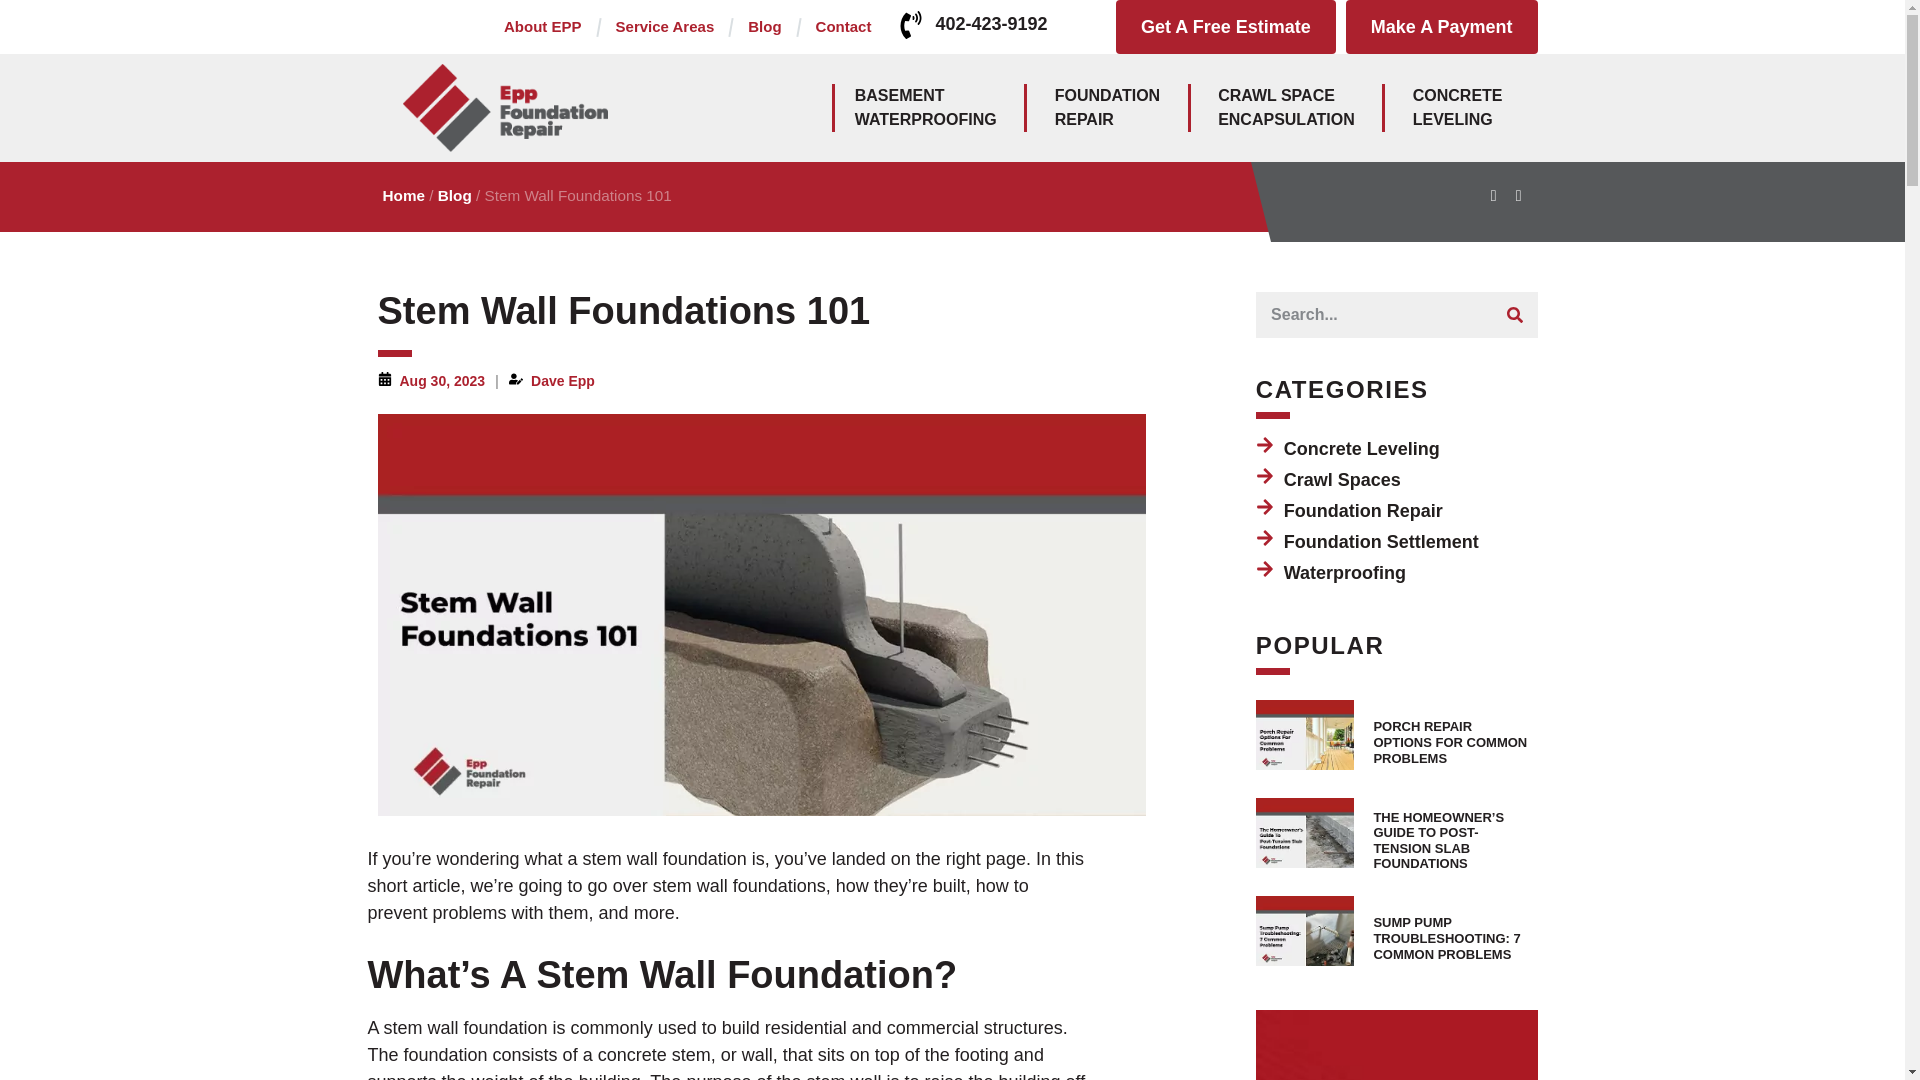  I want to click on Service Areas, so click(844, 27).